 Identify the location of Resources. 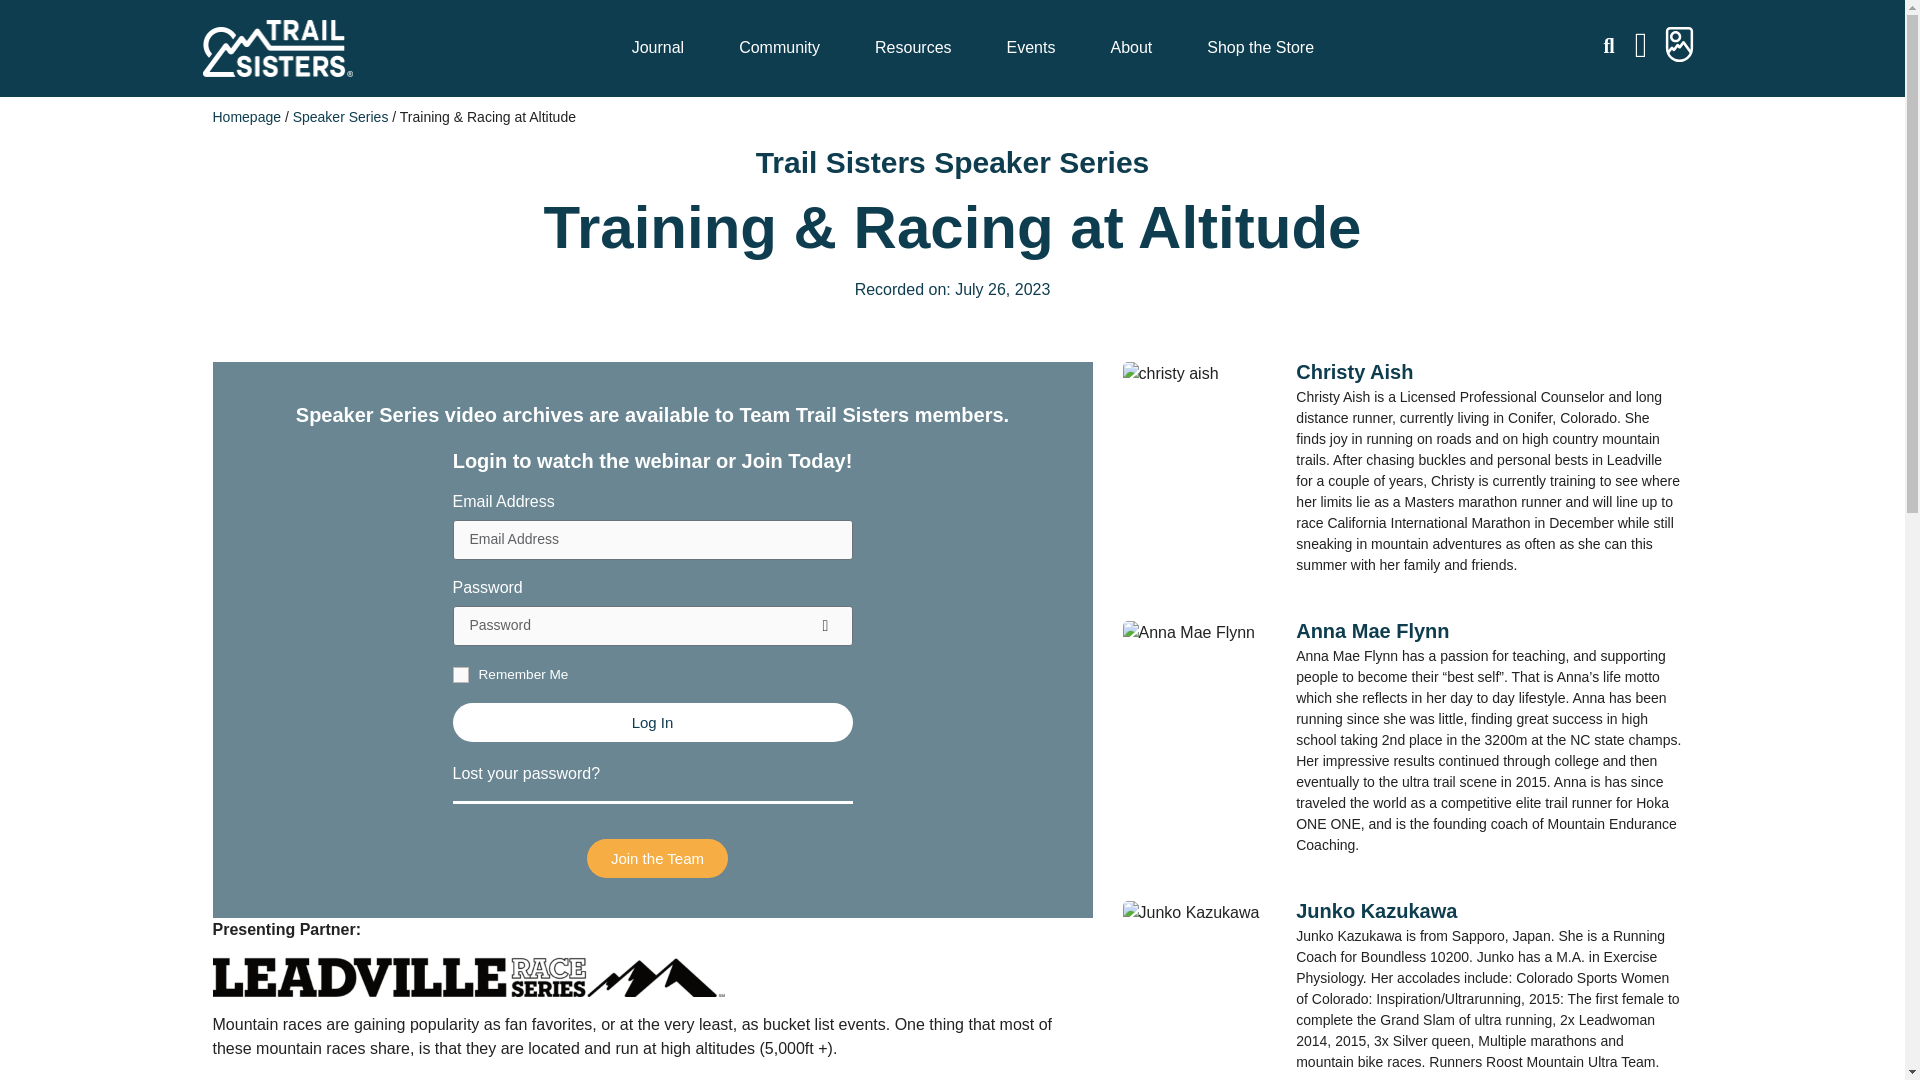
(918, 48).